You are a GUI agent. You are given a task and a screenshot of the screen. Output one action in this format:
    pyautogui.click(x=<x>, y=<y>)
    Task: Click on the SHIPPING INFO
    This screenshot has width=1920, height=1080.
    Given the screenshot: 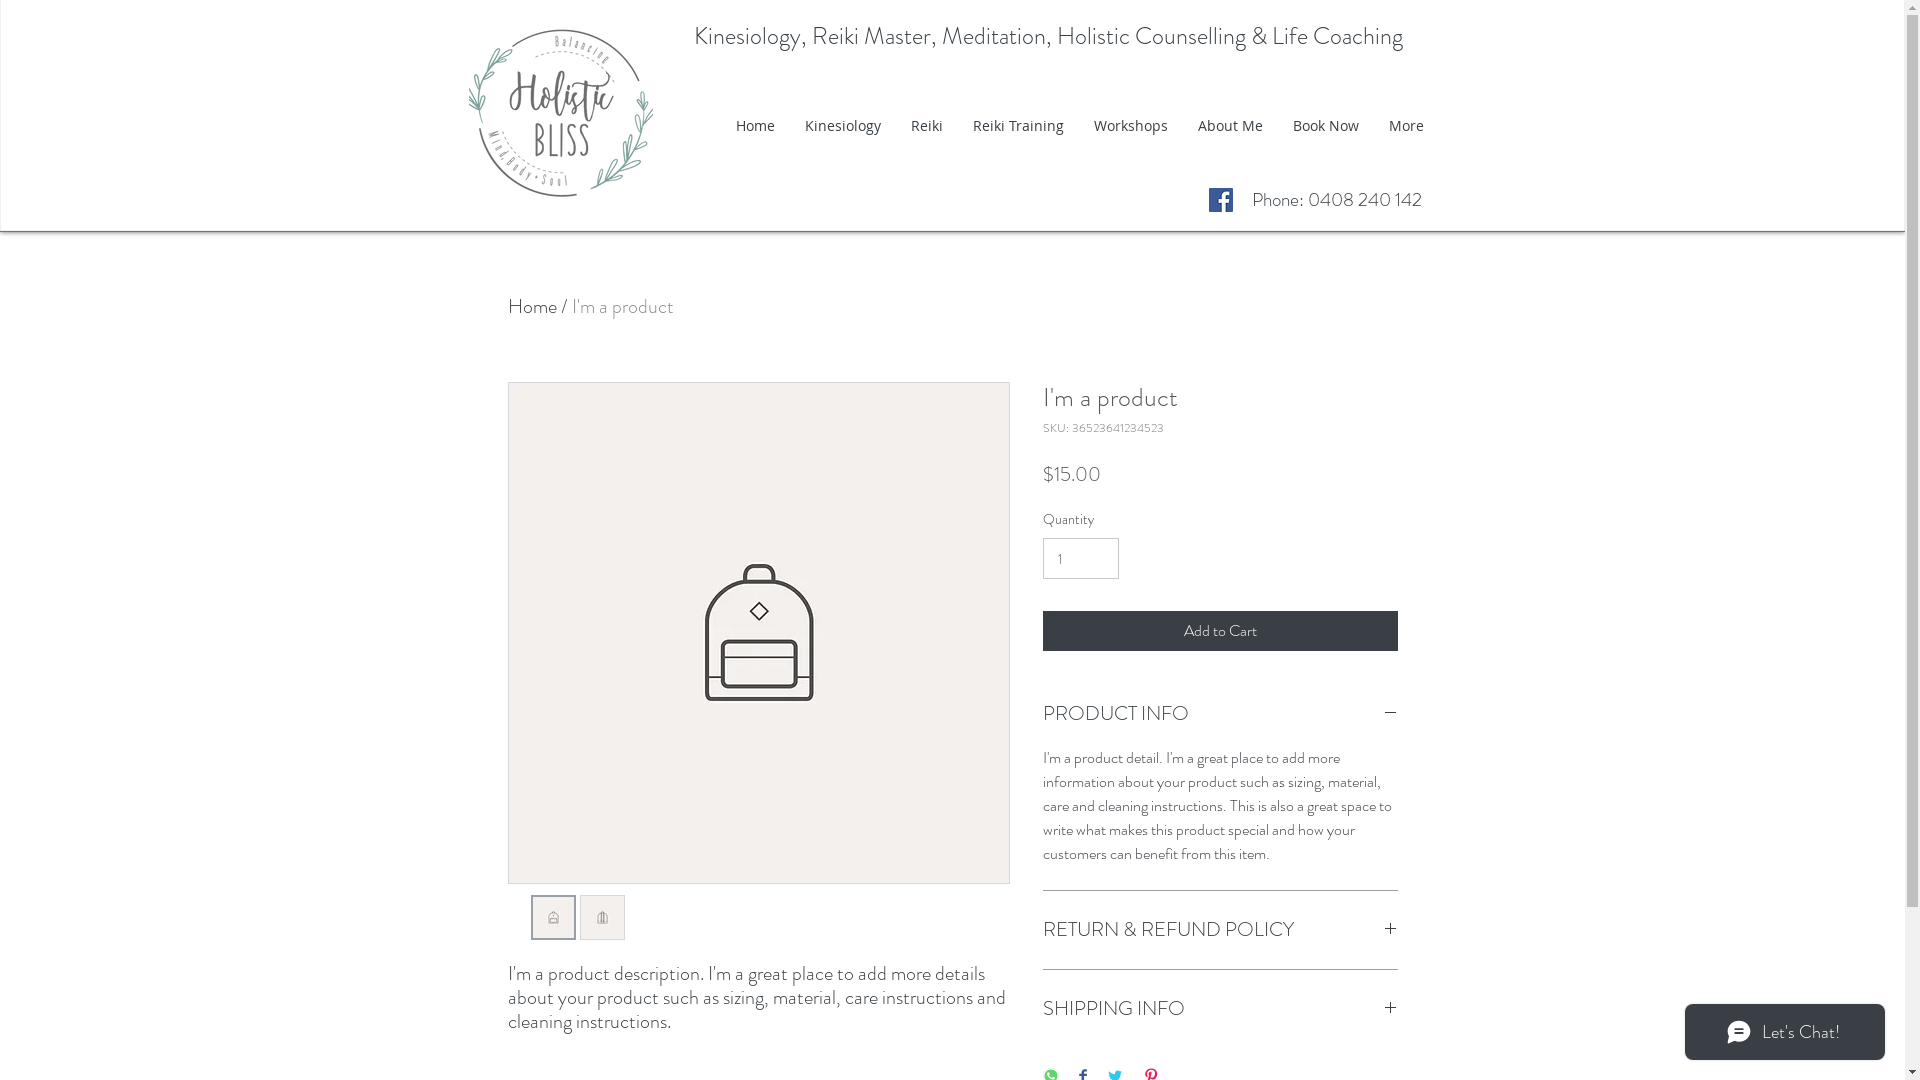 What is the action you would take?
    pyautogui.click(x=1220, y=1009)
    